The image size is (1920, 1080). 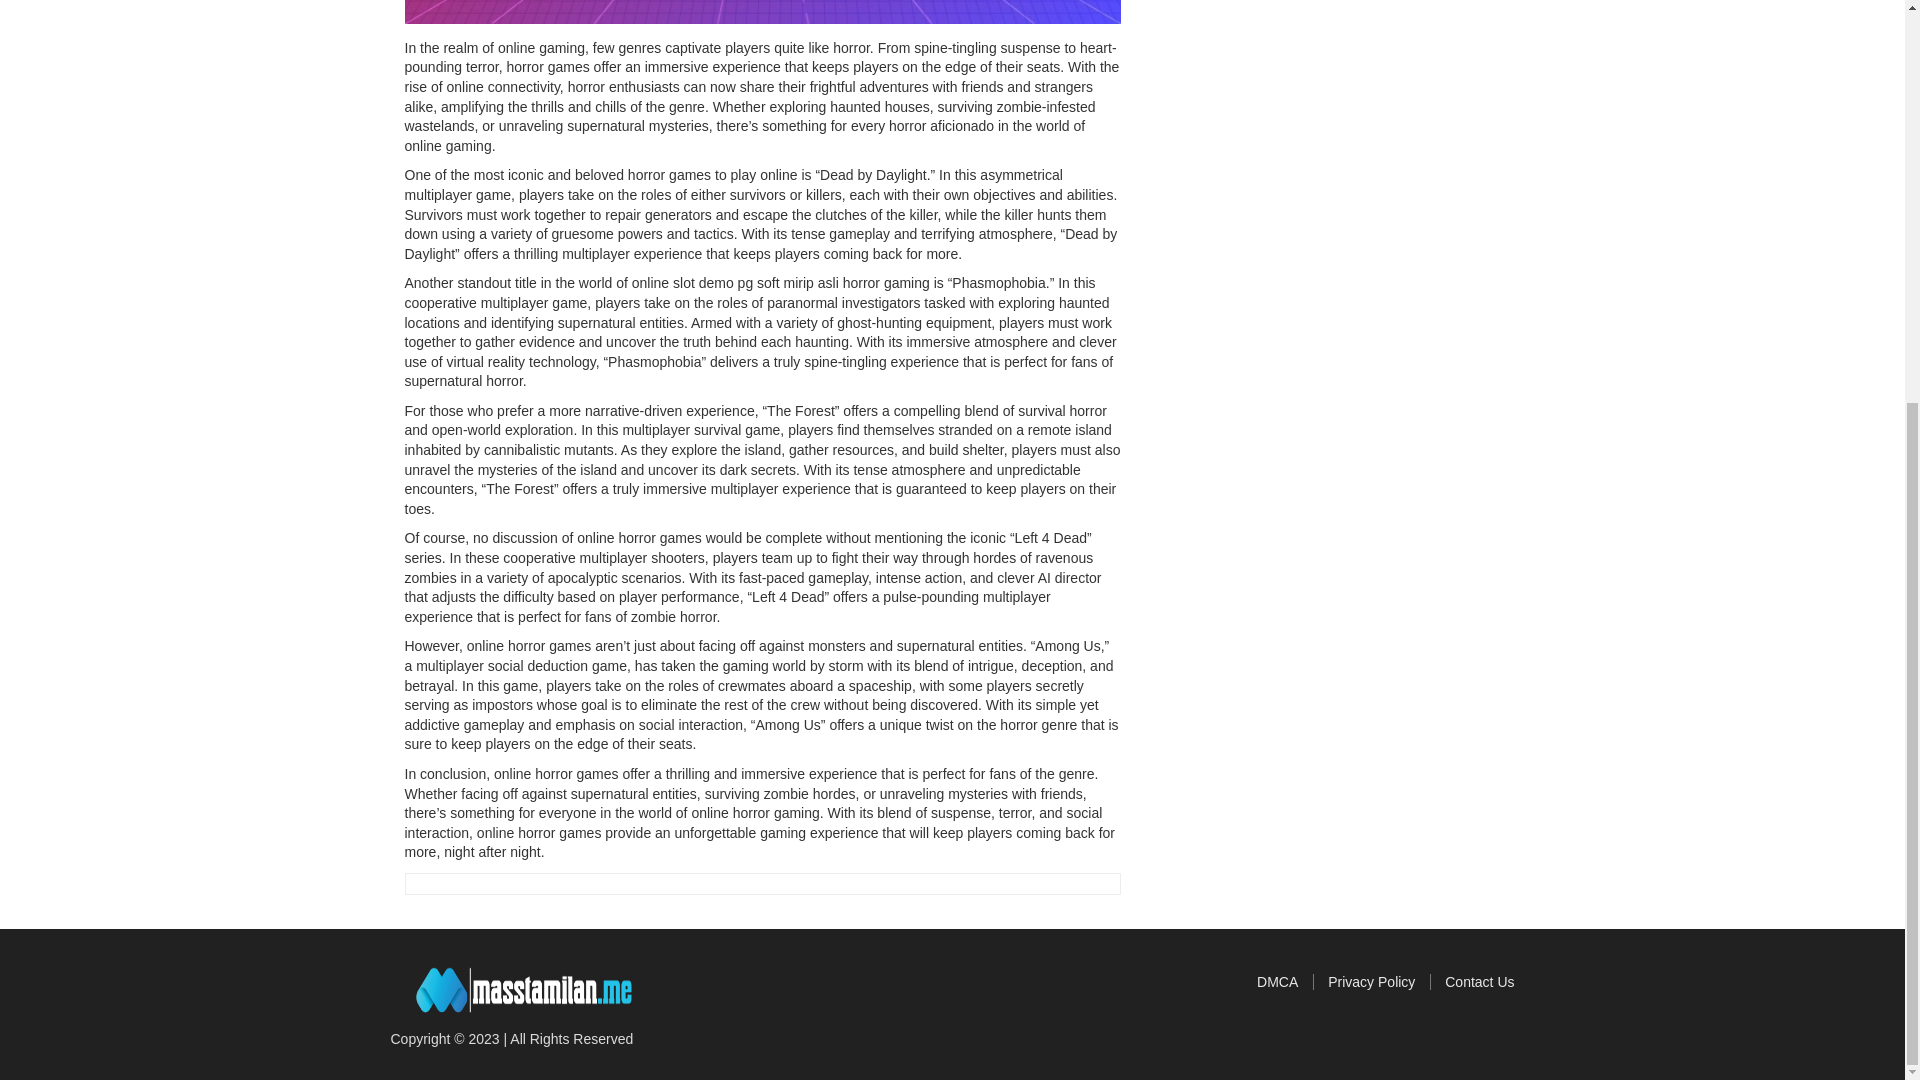 What do you see at coordinates (1285, 982) in the screenshot?
I see `DMCA` at bounding box center [1285, 982].